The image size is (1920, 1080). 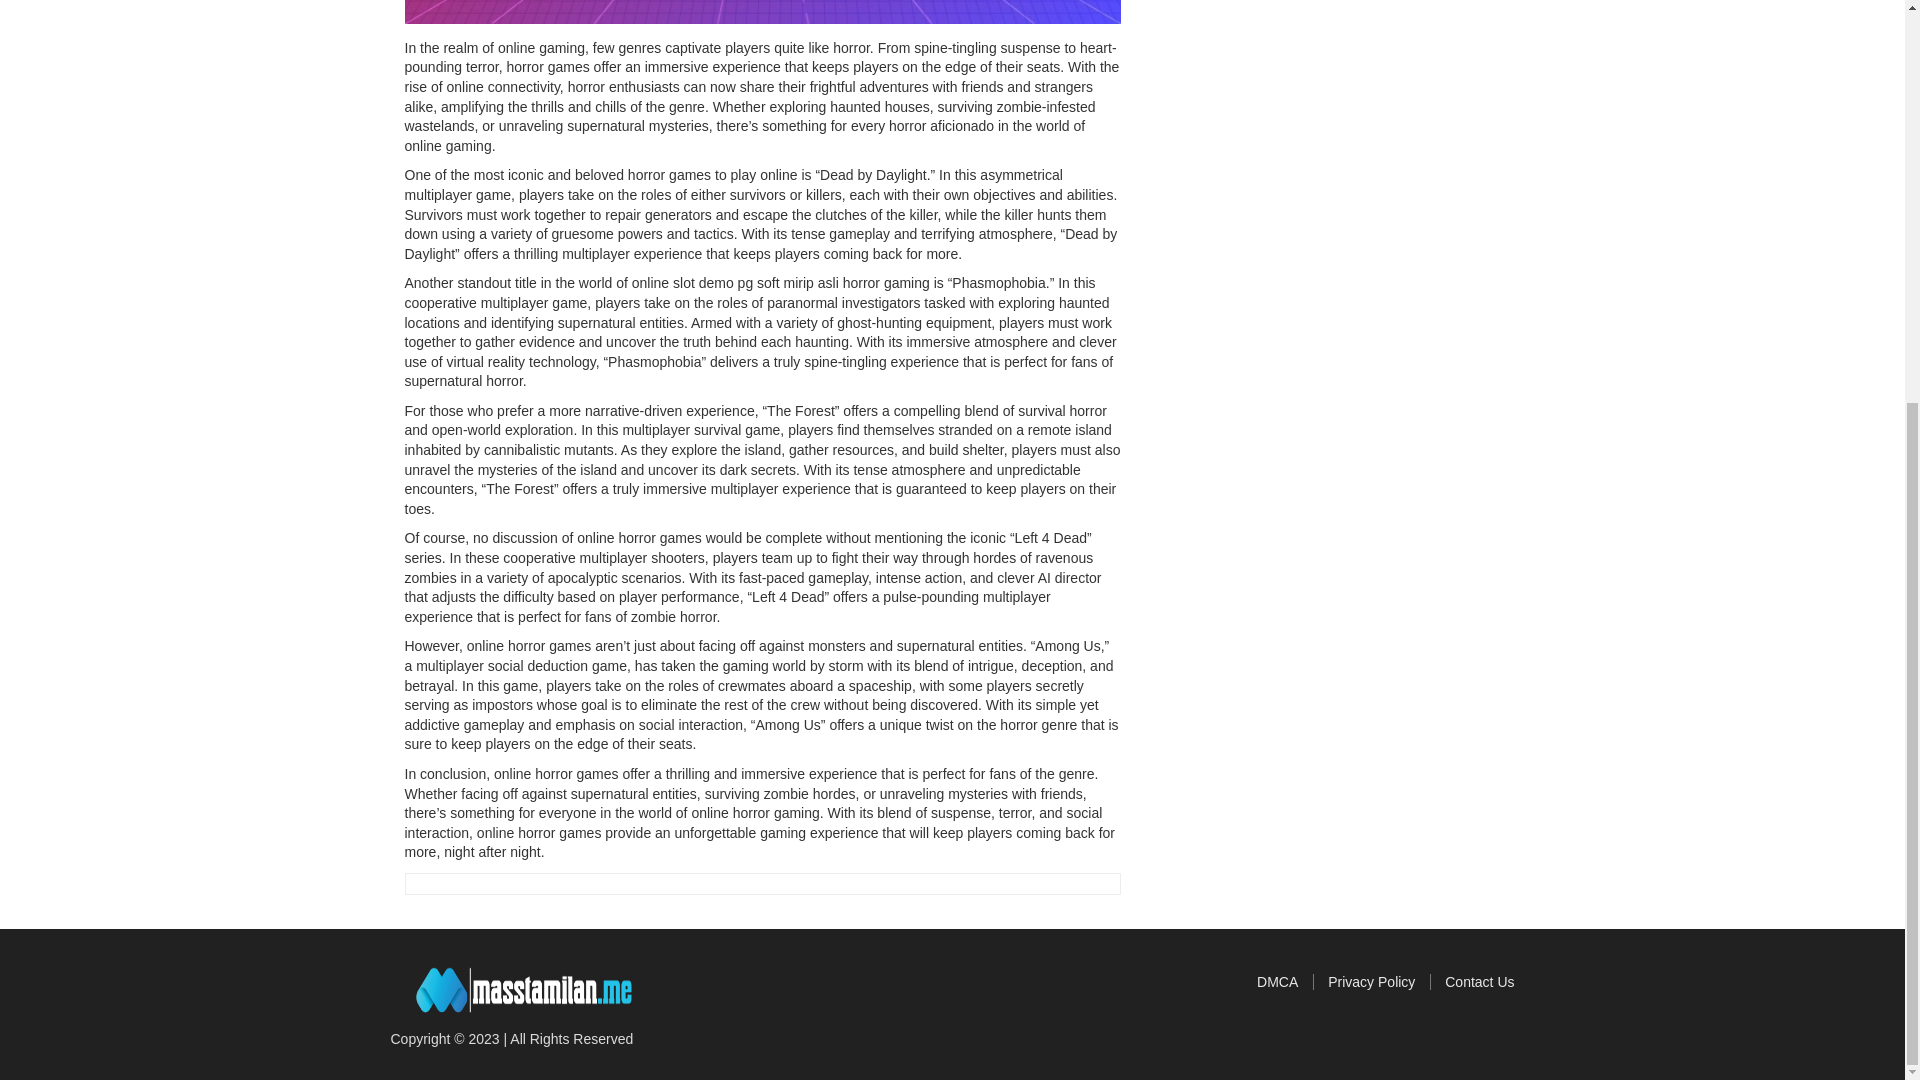 What do you see at coordinates (1285, 982) in the screenshot?
I see `DMCA` at bounding box center [1285, 982].